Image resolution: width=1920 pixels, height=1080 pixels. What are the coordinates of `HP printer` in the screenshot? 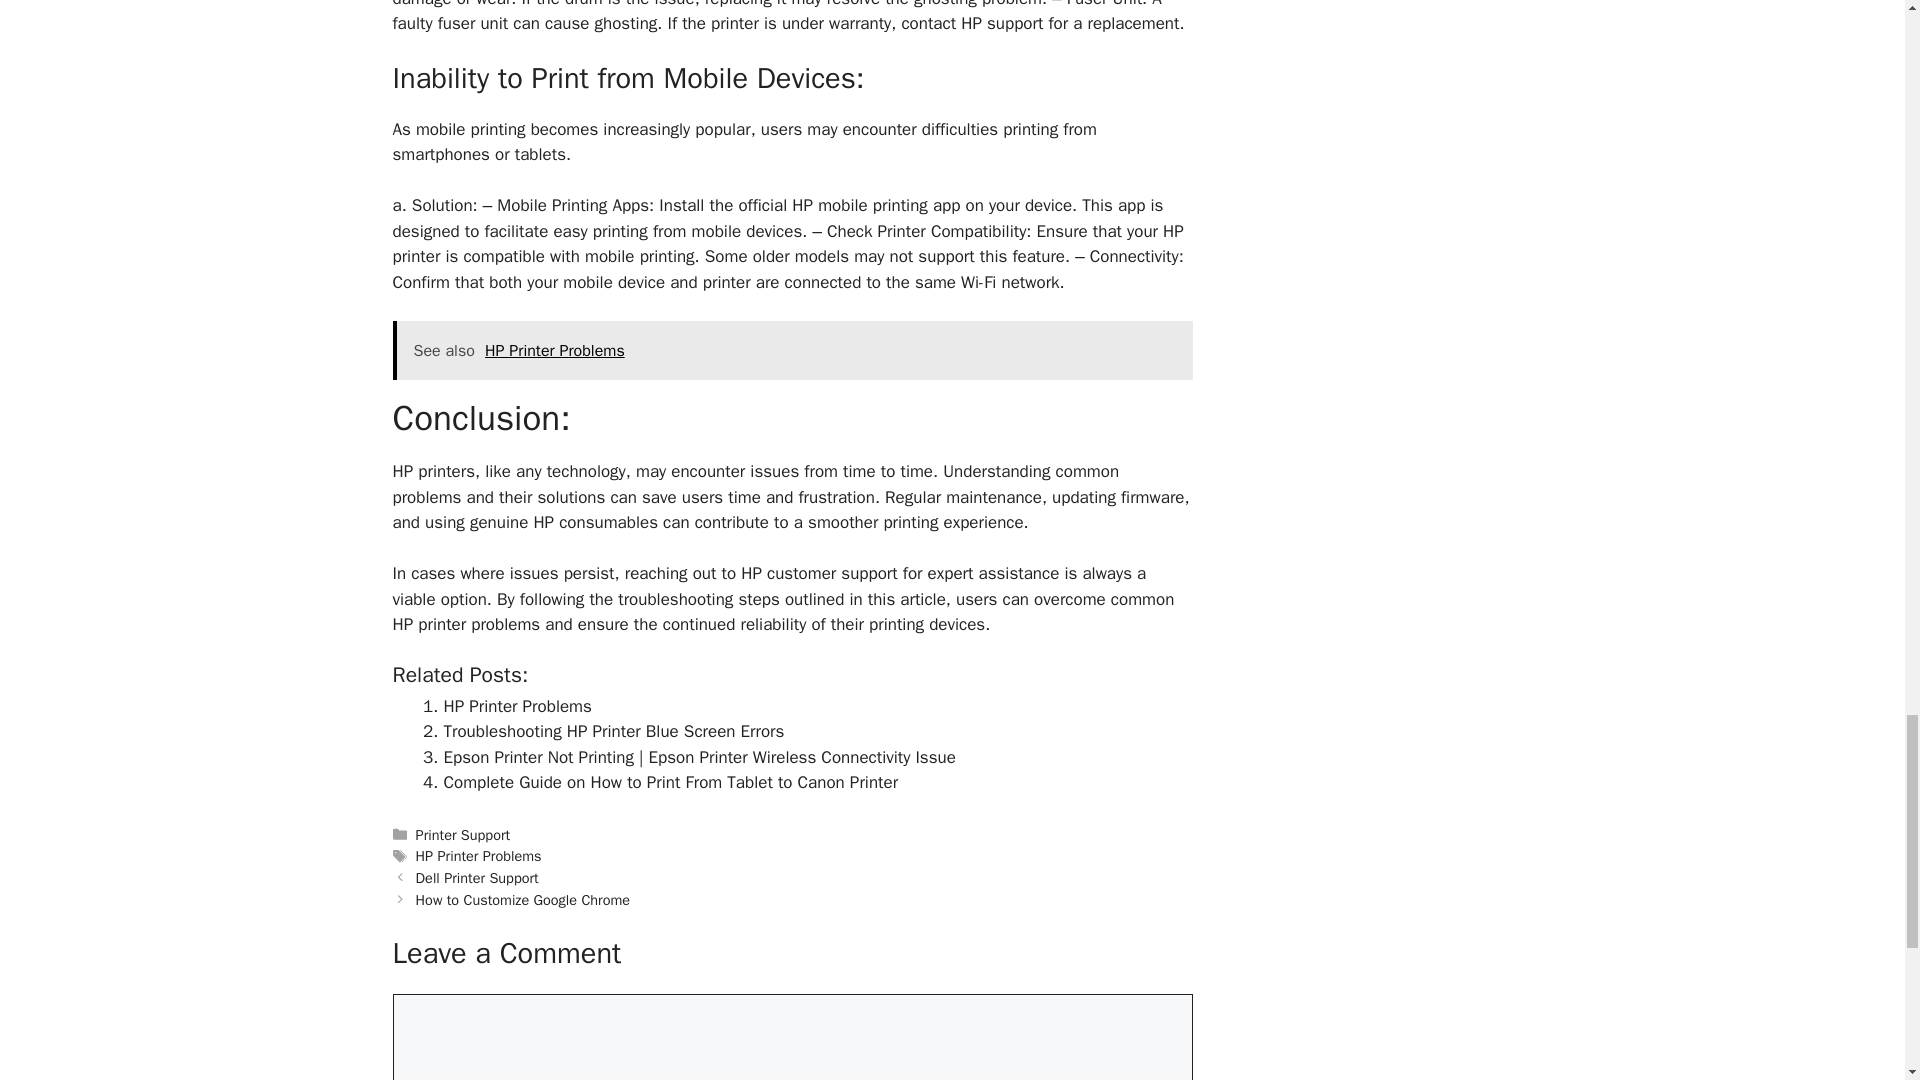 It's located at (786, 244).